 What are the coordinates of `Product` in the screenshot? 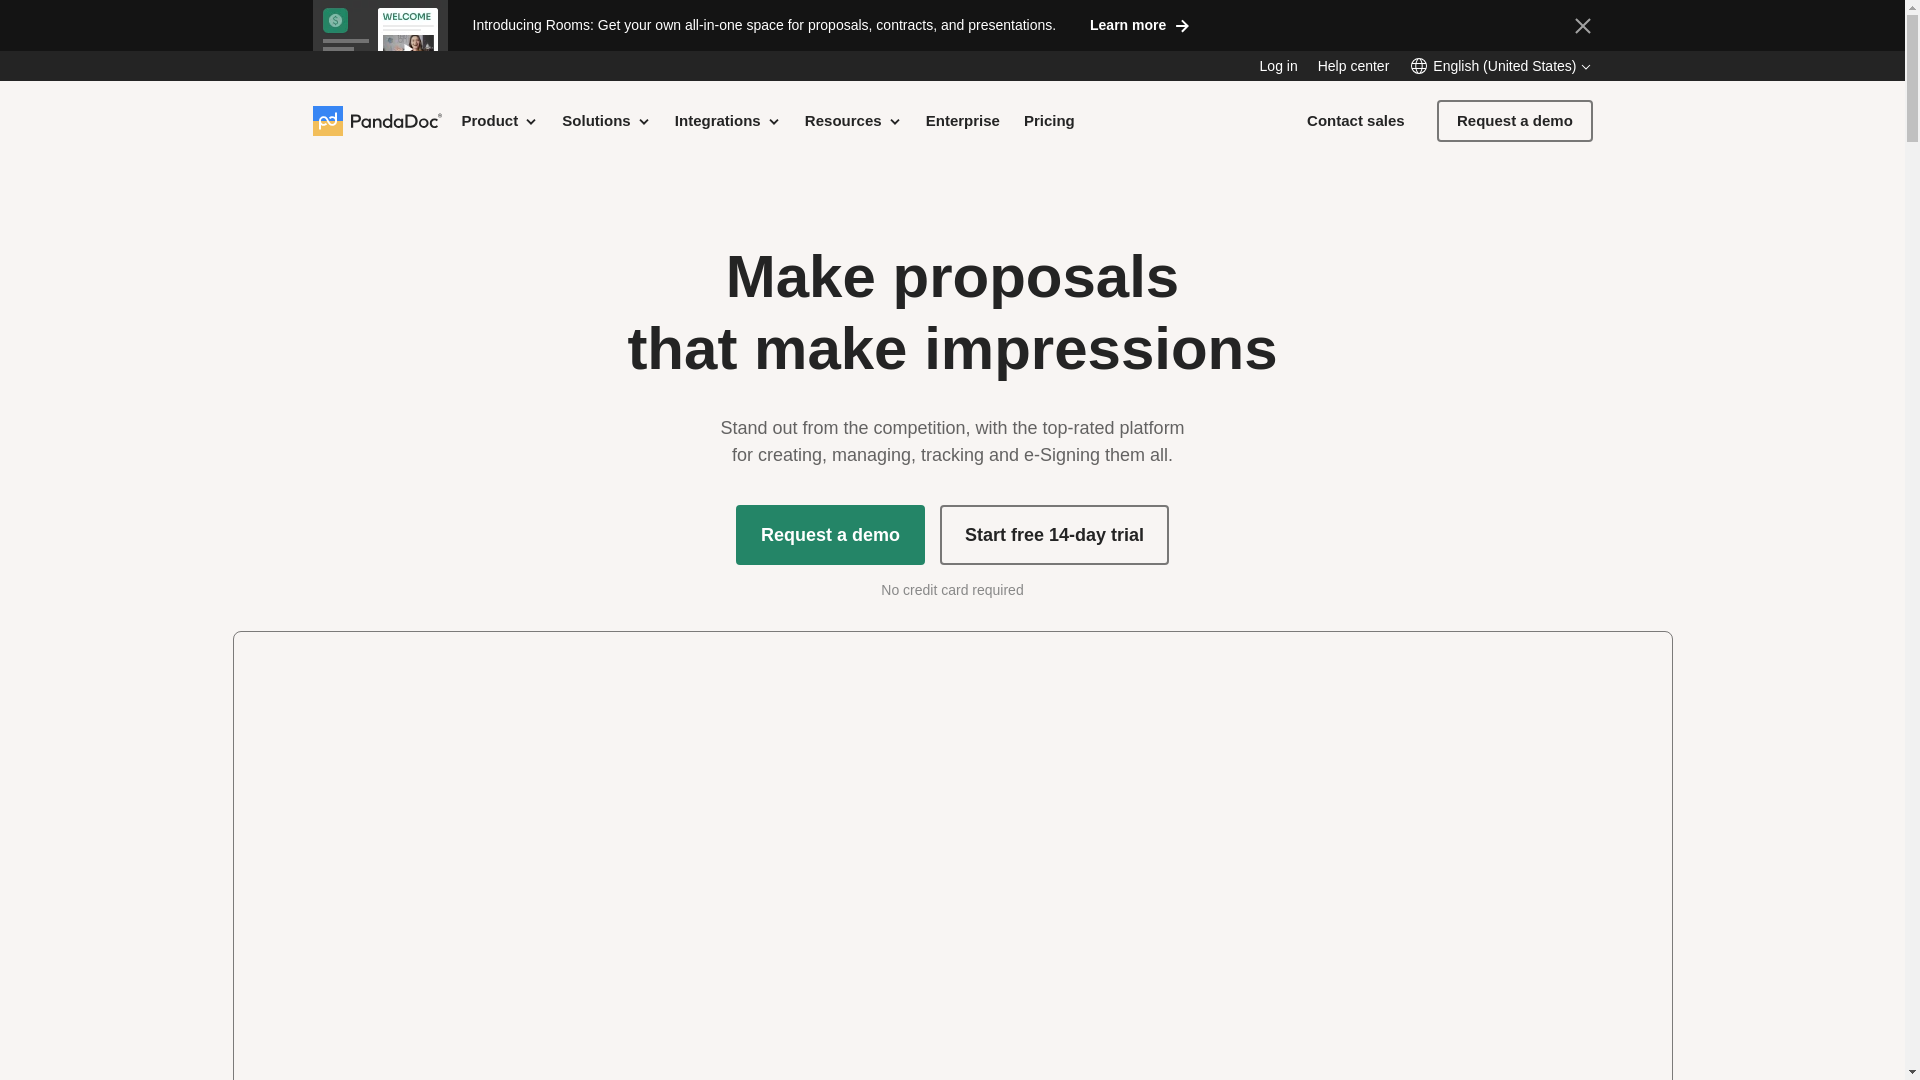 It's located at (500, 120).